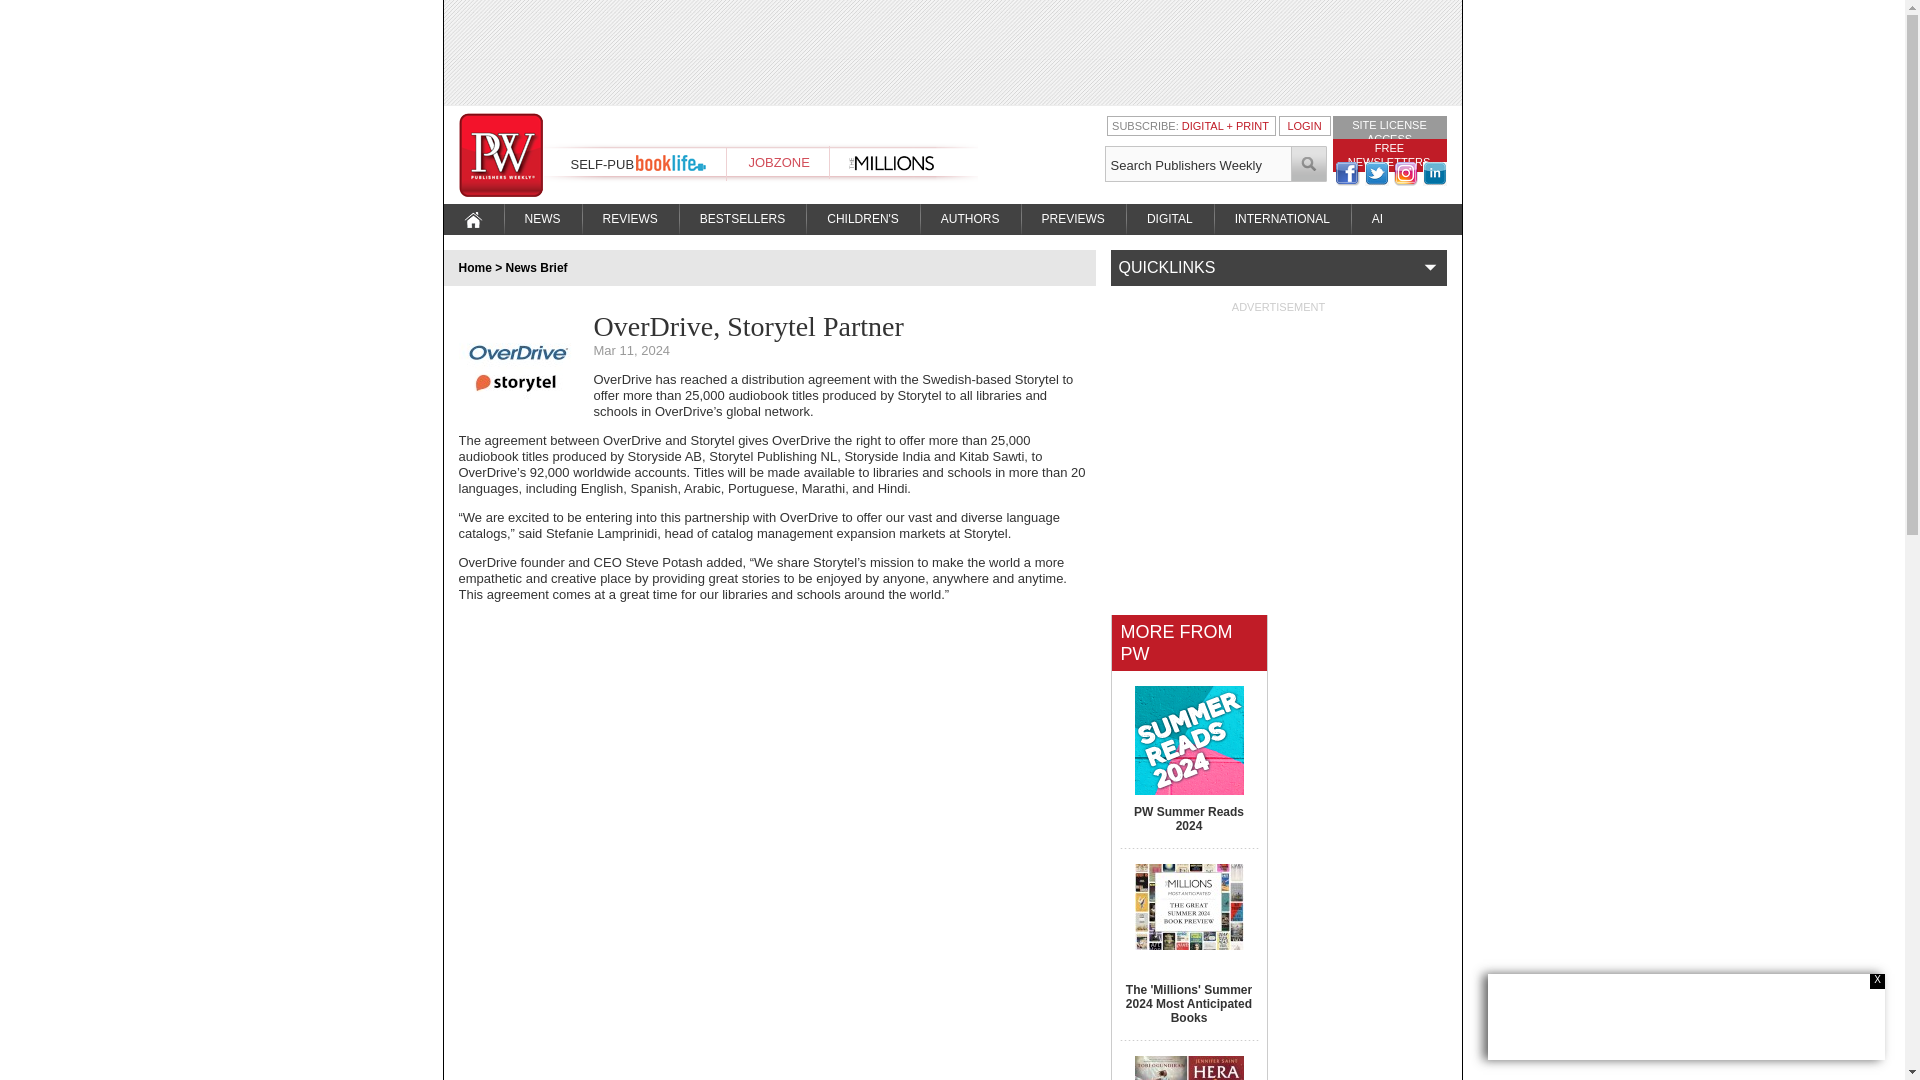 This screenshot has width=1920, height=1080. I want to click on Search Publishers Weekly, so click(1197, 164).